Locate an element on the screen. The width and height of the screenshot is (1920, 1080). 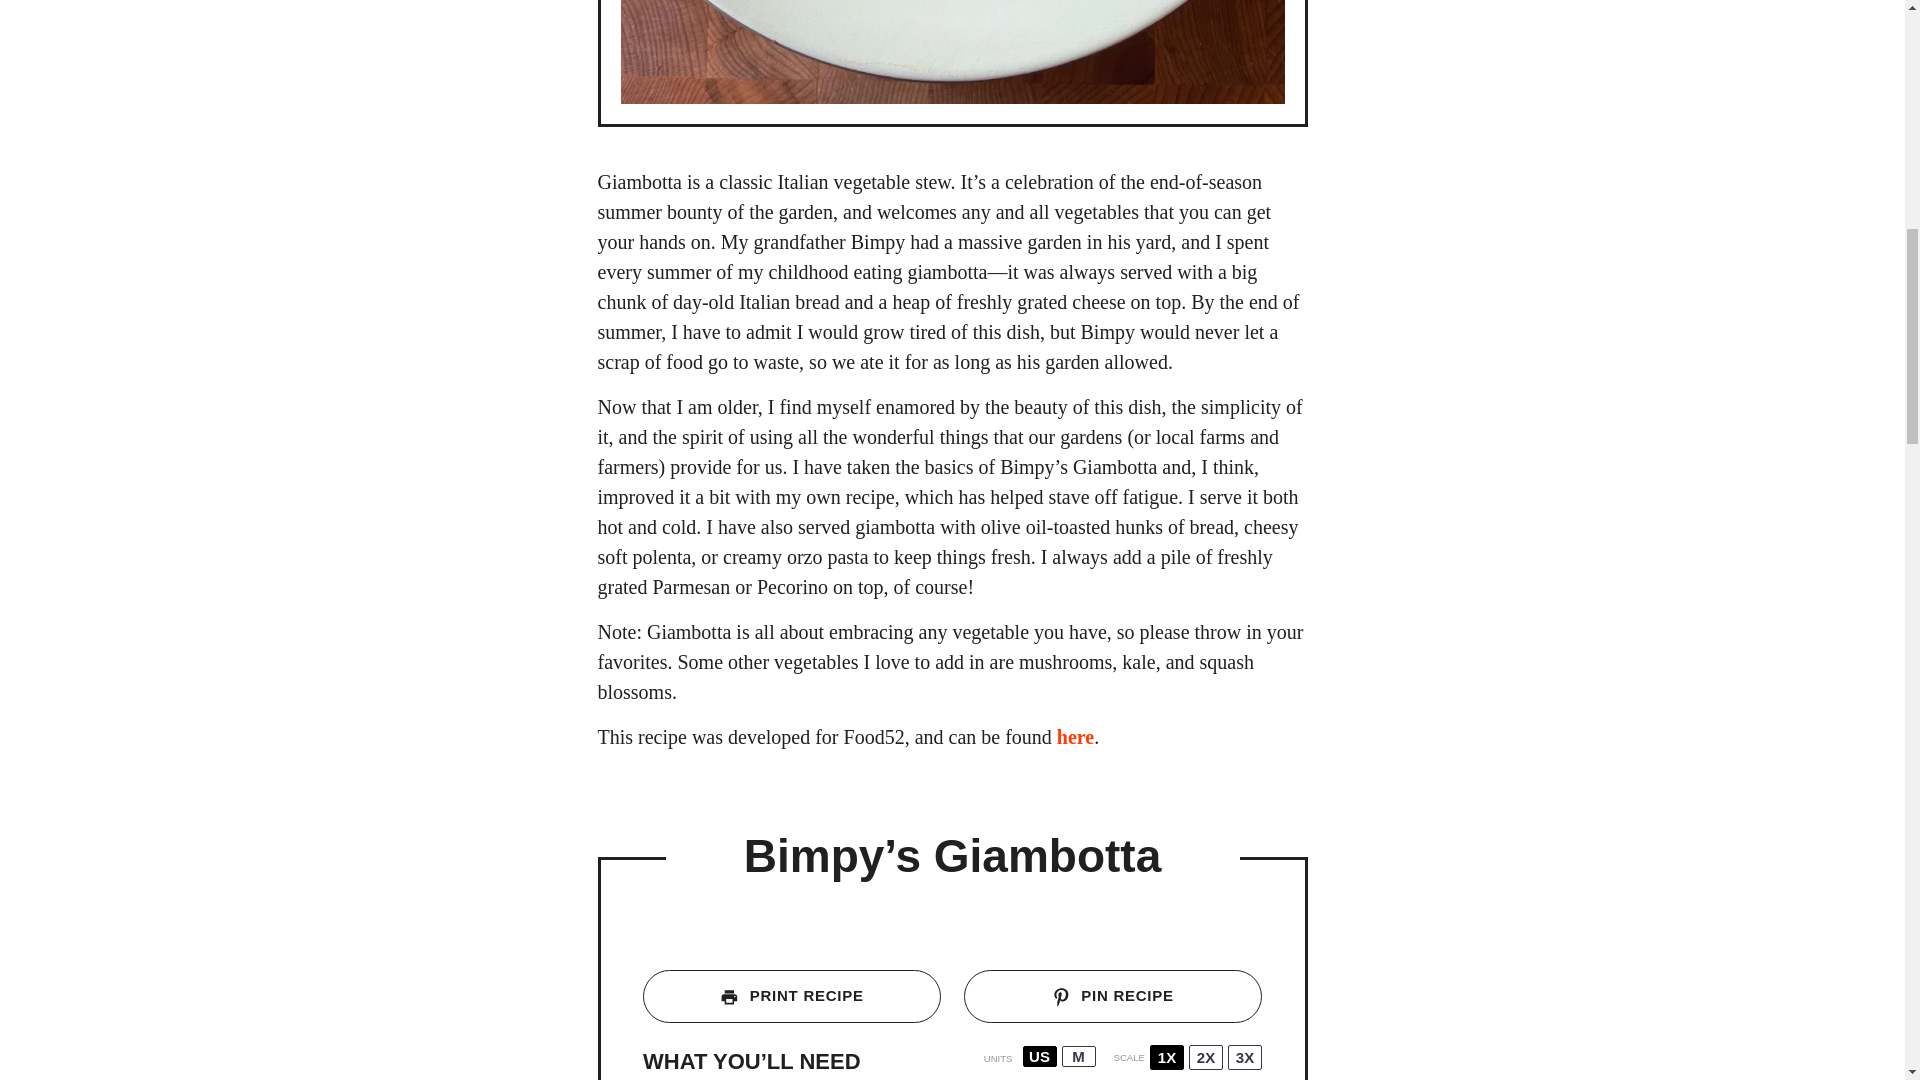
2X is located at coordinates (1206, 1058).